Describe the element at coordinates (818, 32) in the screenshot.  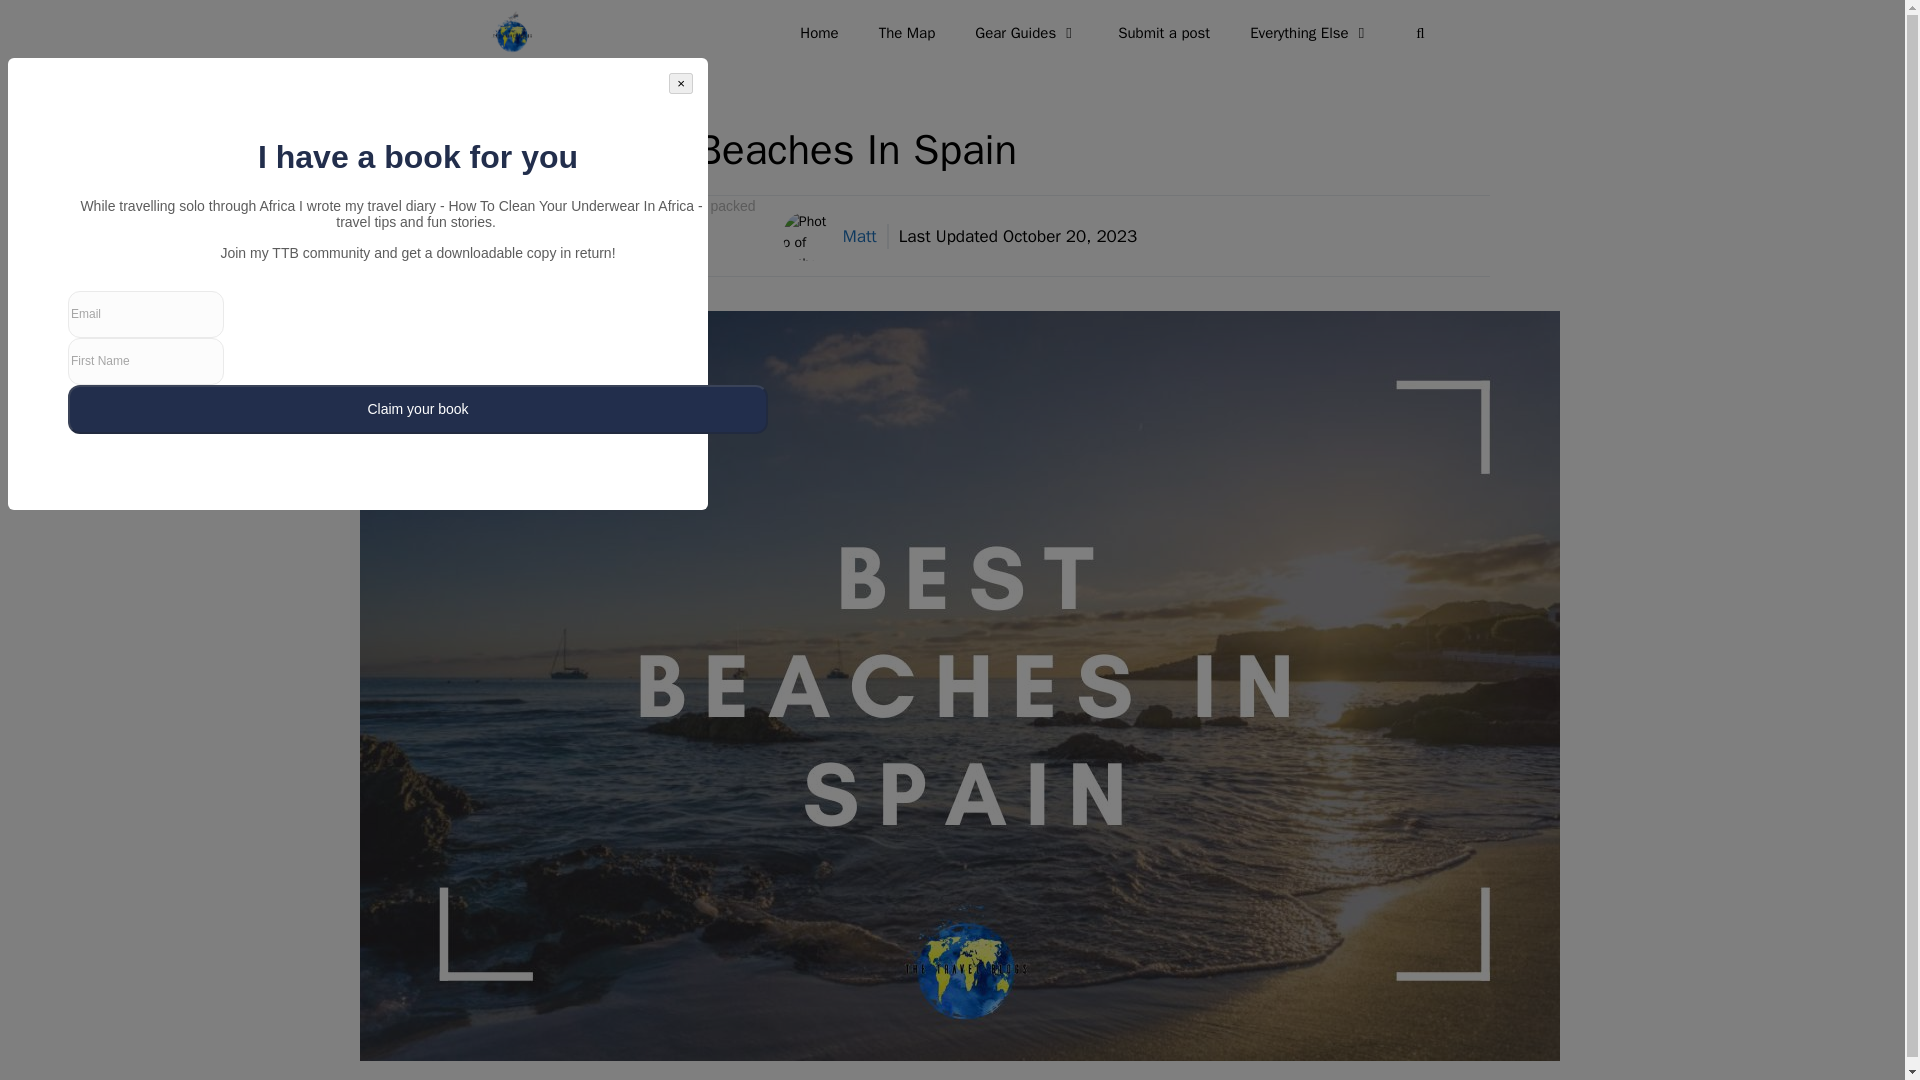
I see `Home` at that location.